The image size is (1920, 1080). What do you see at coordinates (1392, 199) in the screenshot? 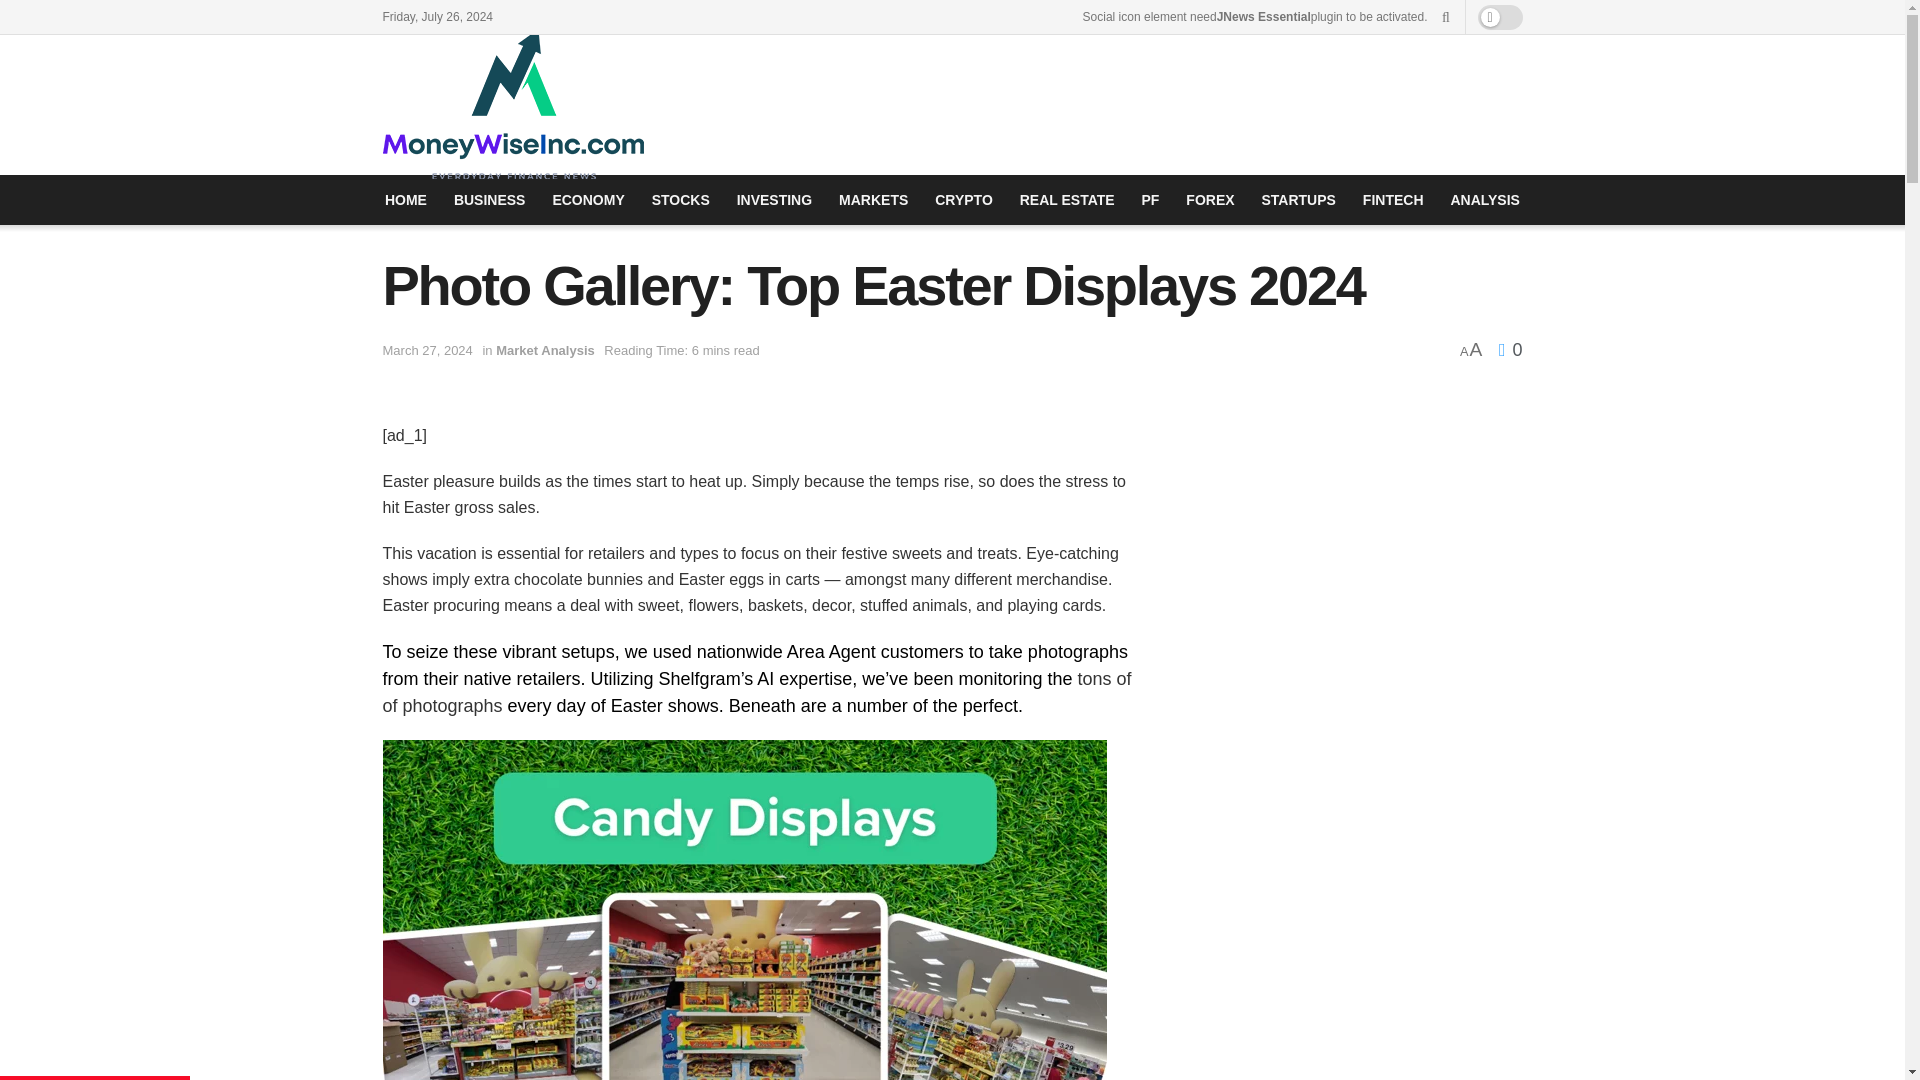
I see `FINTECH` at bounding box center [1392, 199].